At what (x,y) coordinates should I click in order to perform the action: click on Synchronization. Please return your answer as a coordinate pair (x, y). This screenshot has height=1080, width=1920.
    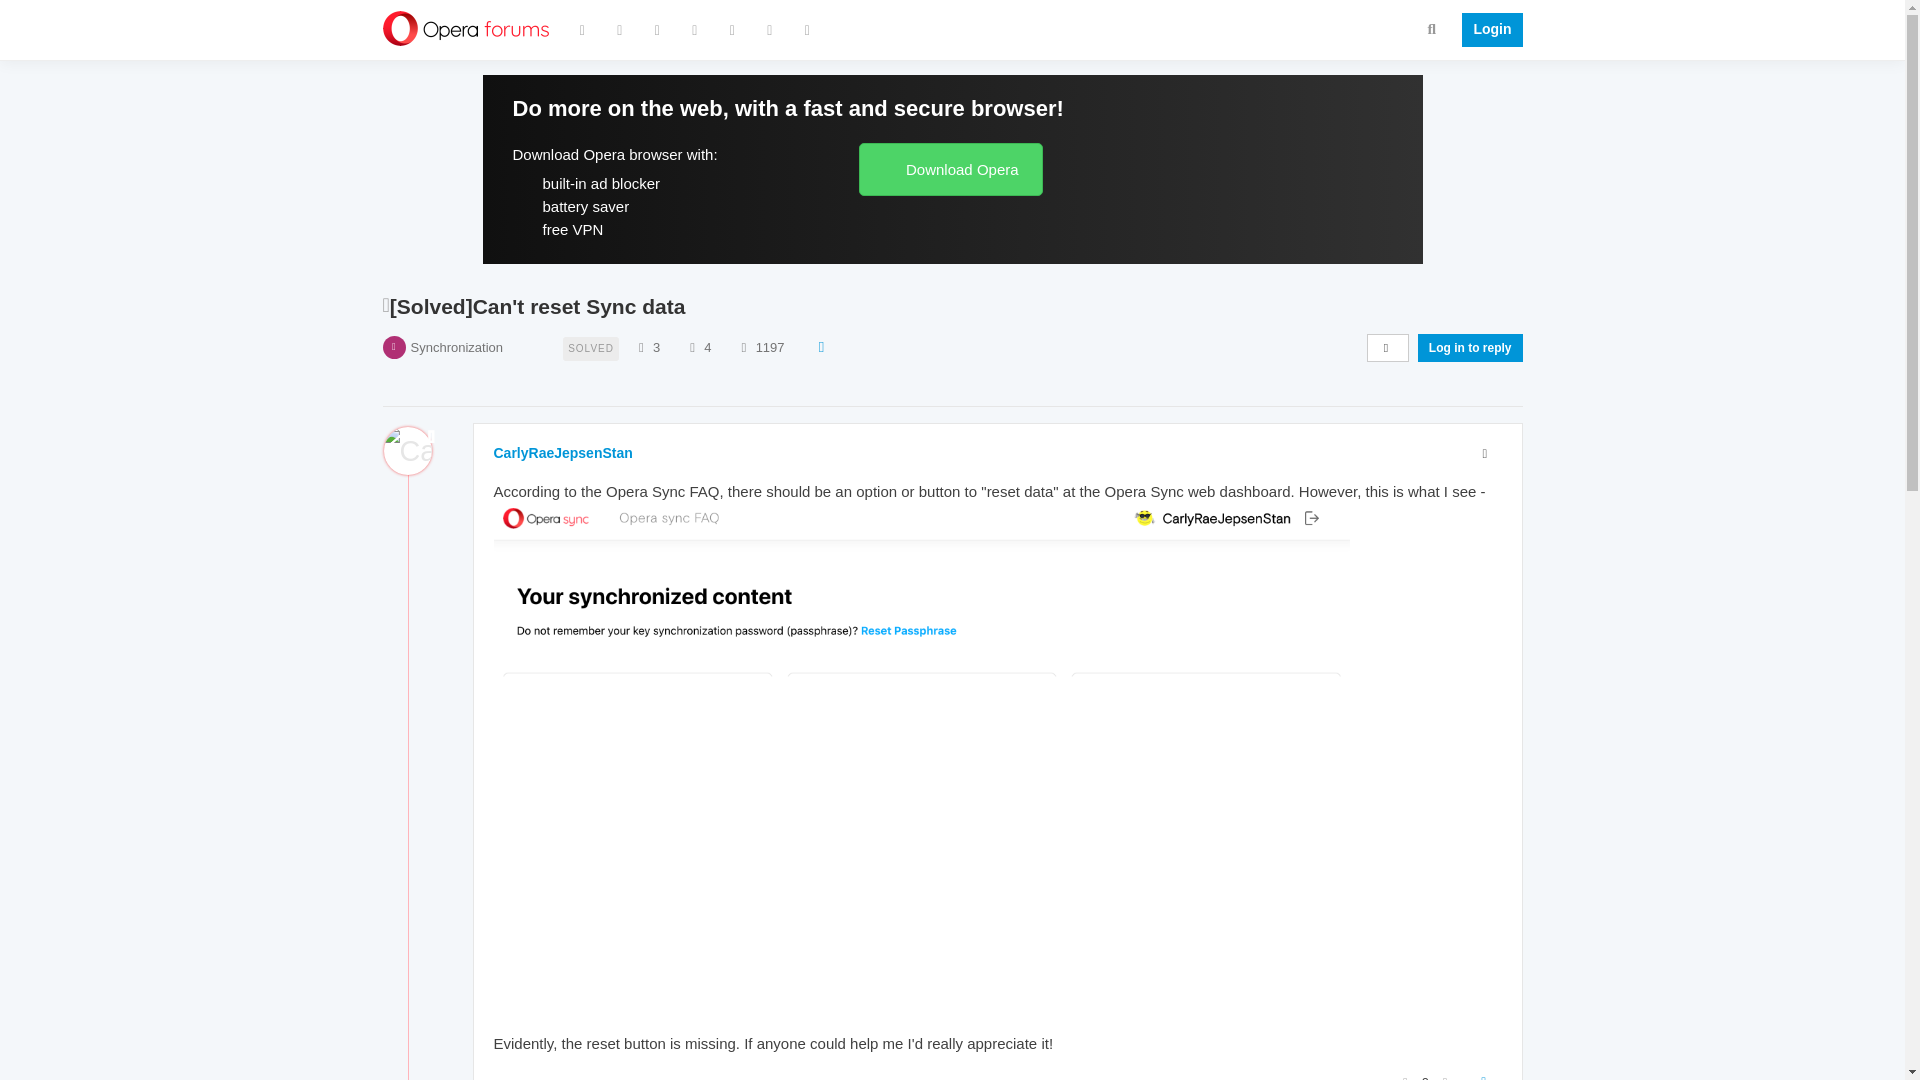
    Looking at the image, I should click on (456, 348).